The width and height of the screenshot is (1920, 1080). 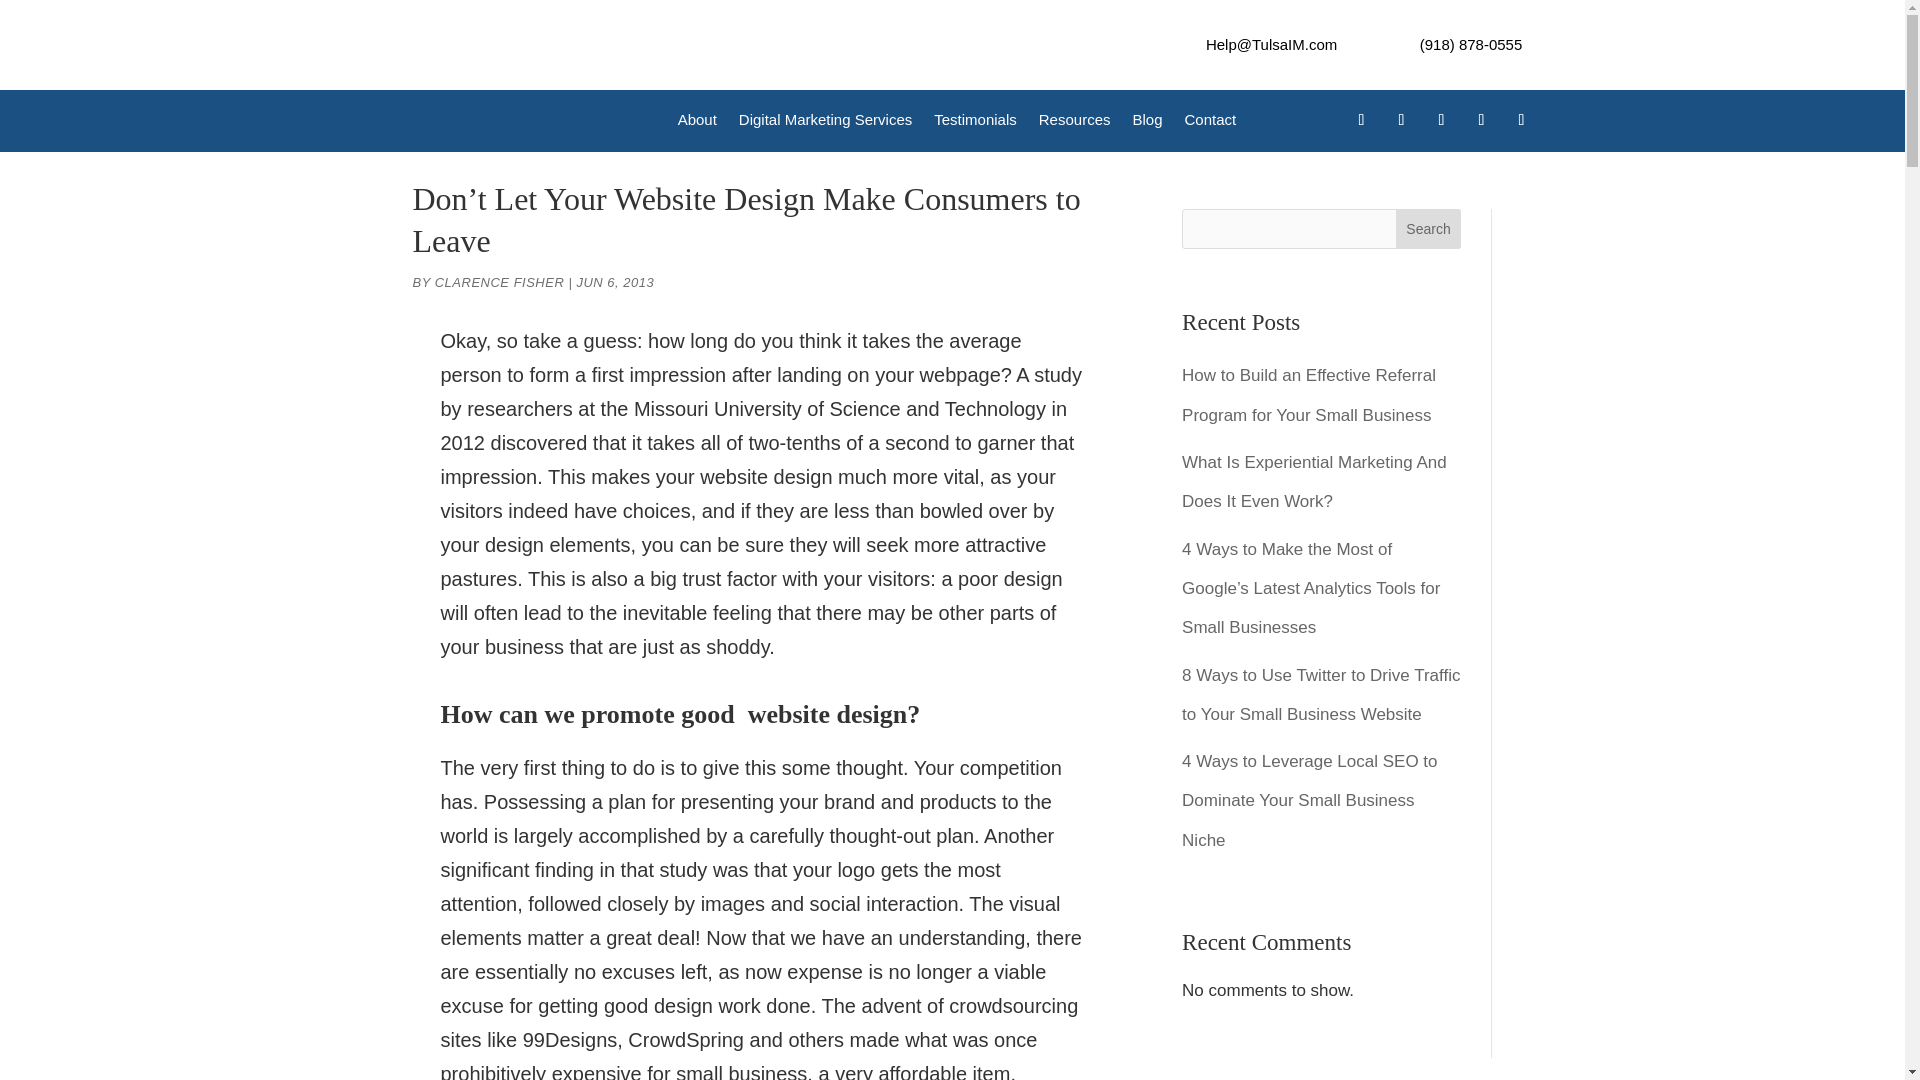 I want to click on Search, so click(x=1428, y=229).